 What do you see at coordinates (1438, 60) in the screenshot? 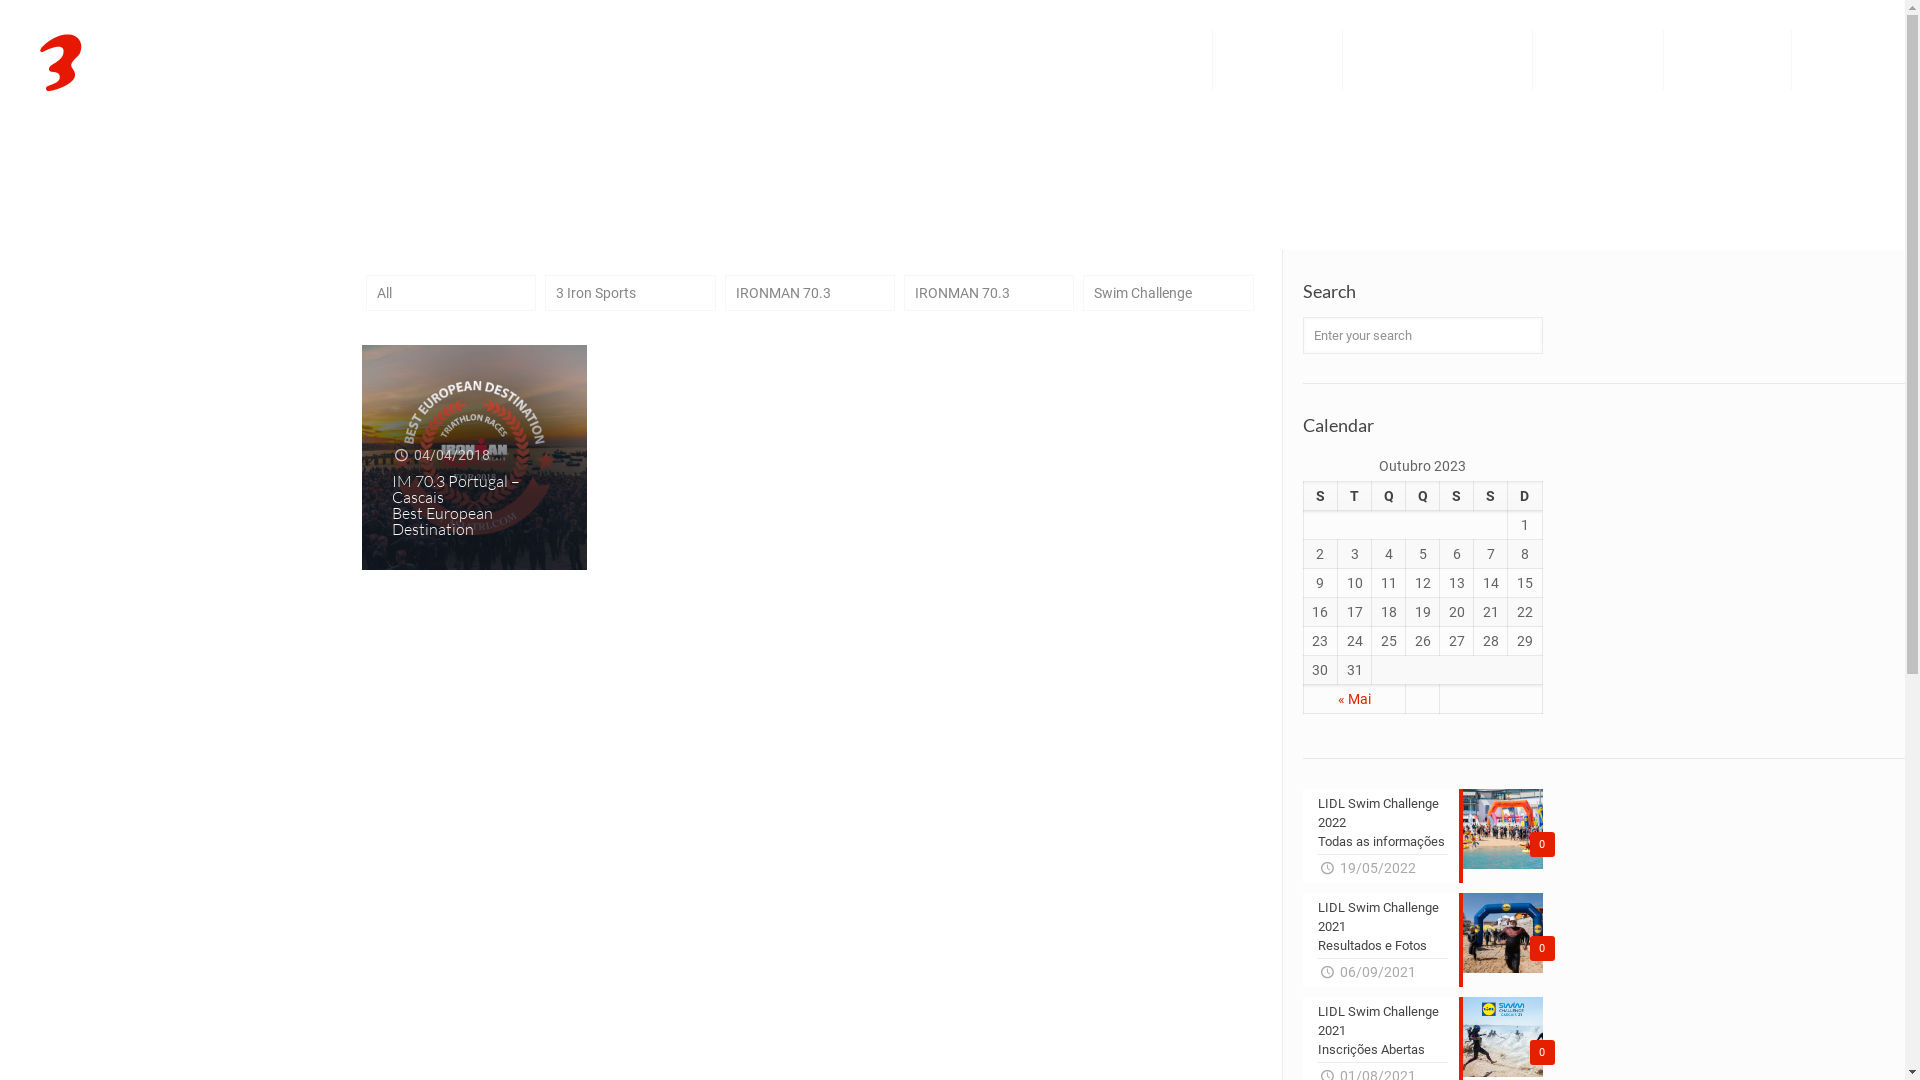
I see `TRAVESSIA LISBOA-CASCAIS` at bounding box center [1438, 60].